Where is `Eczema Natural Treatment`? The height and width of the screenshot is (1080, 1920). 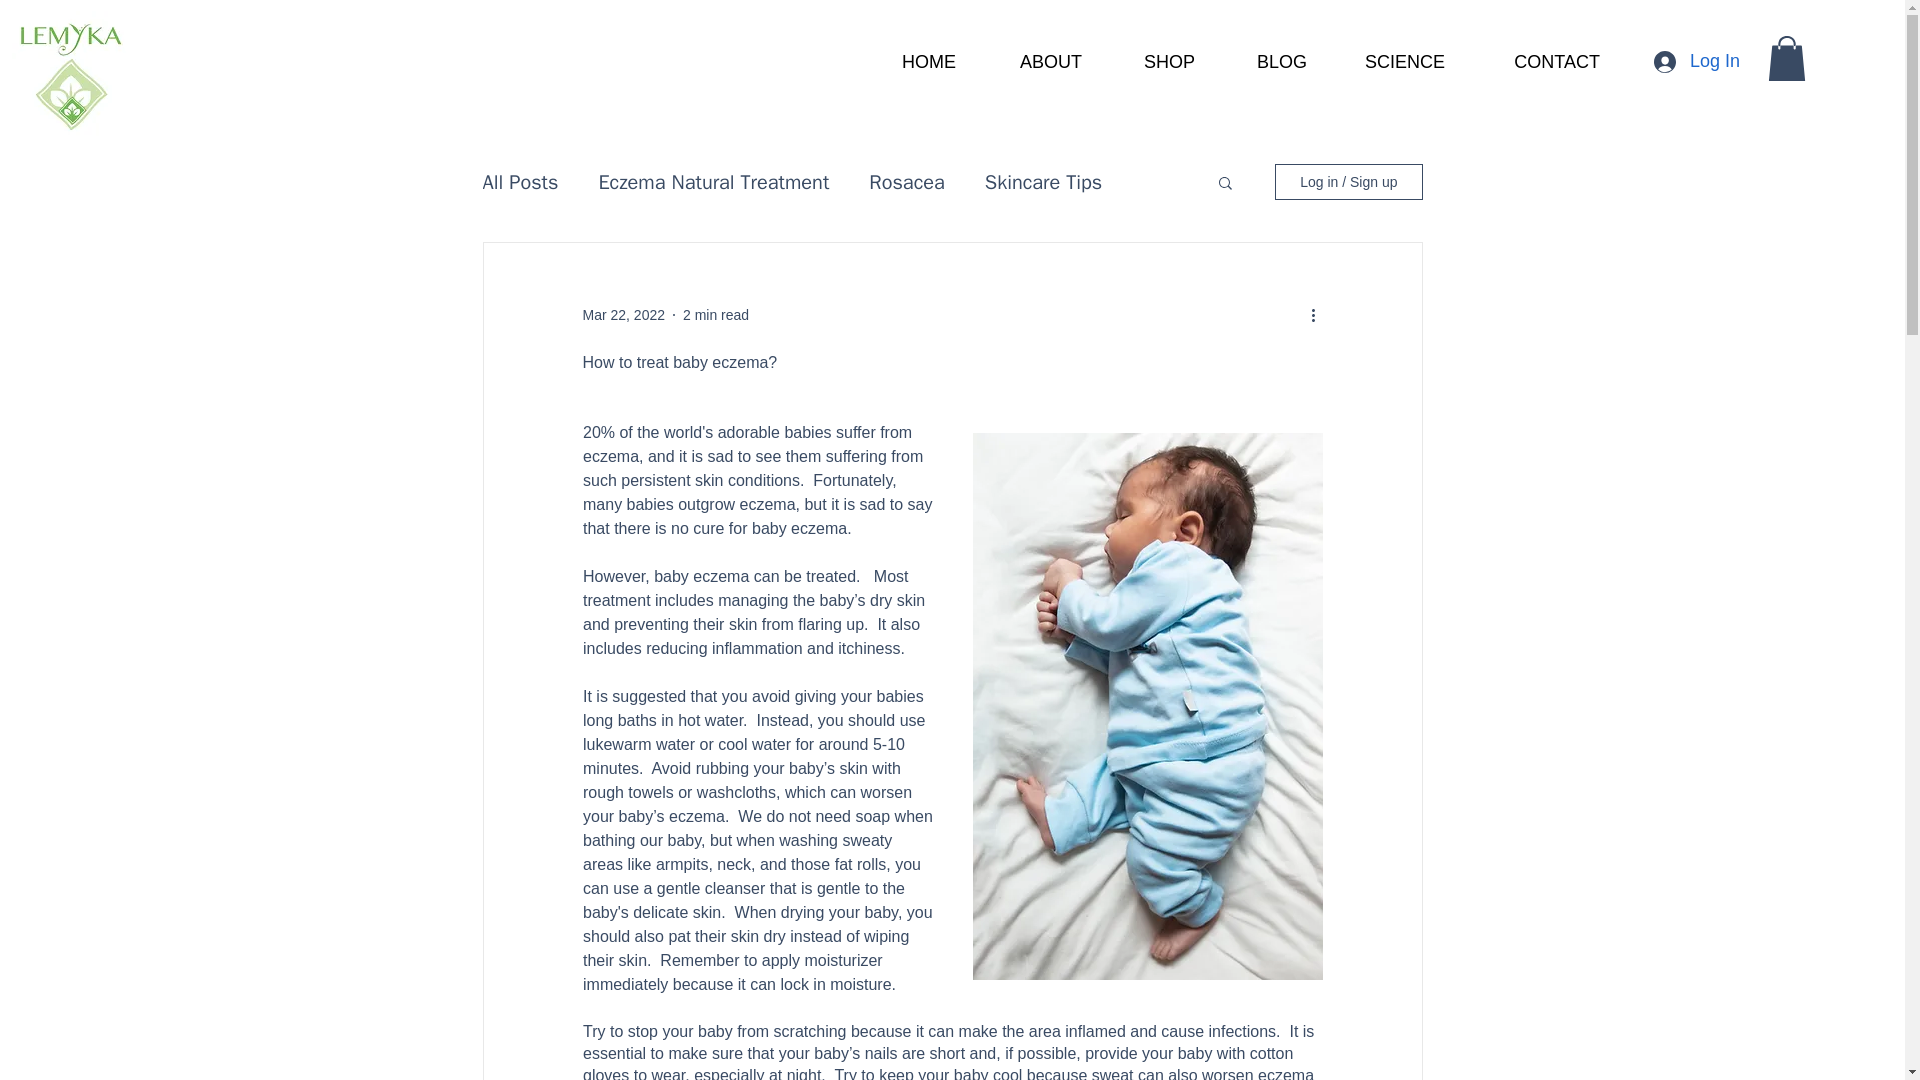 Eczema Natural Treatment is located at coordinates (713, 182).